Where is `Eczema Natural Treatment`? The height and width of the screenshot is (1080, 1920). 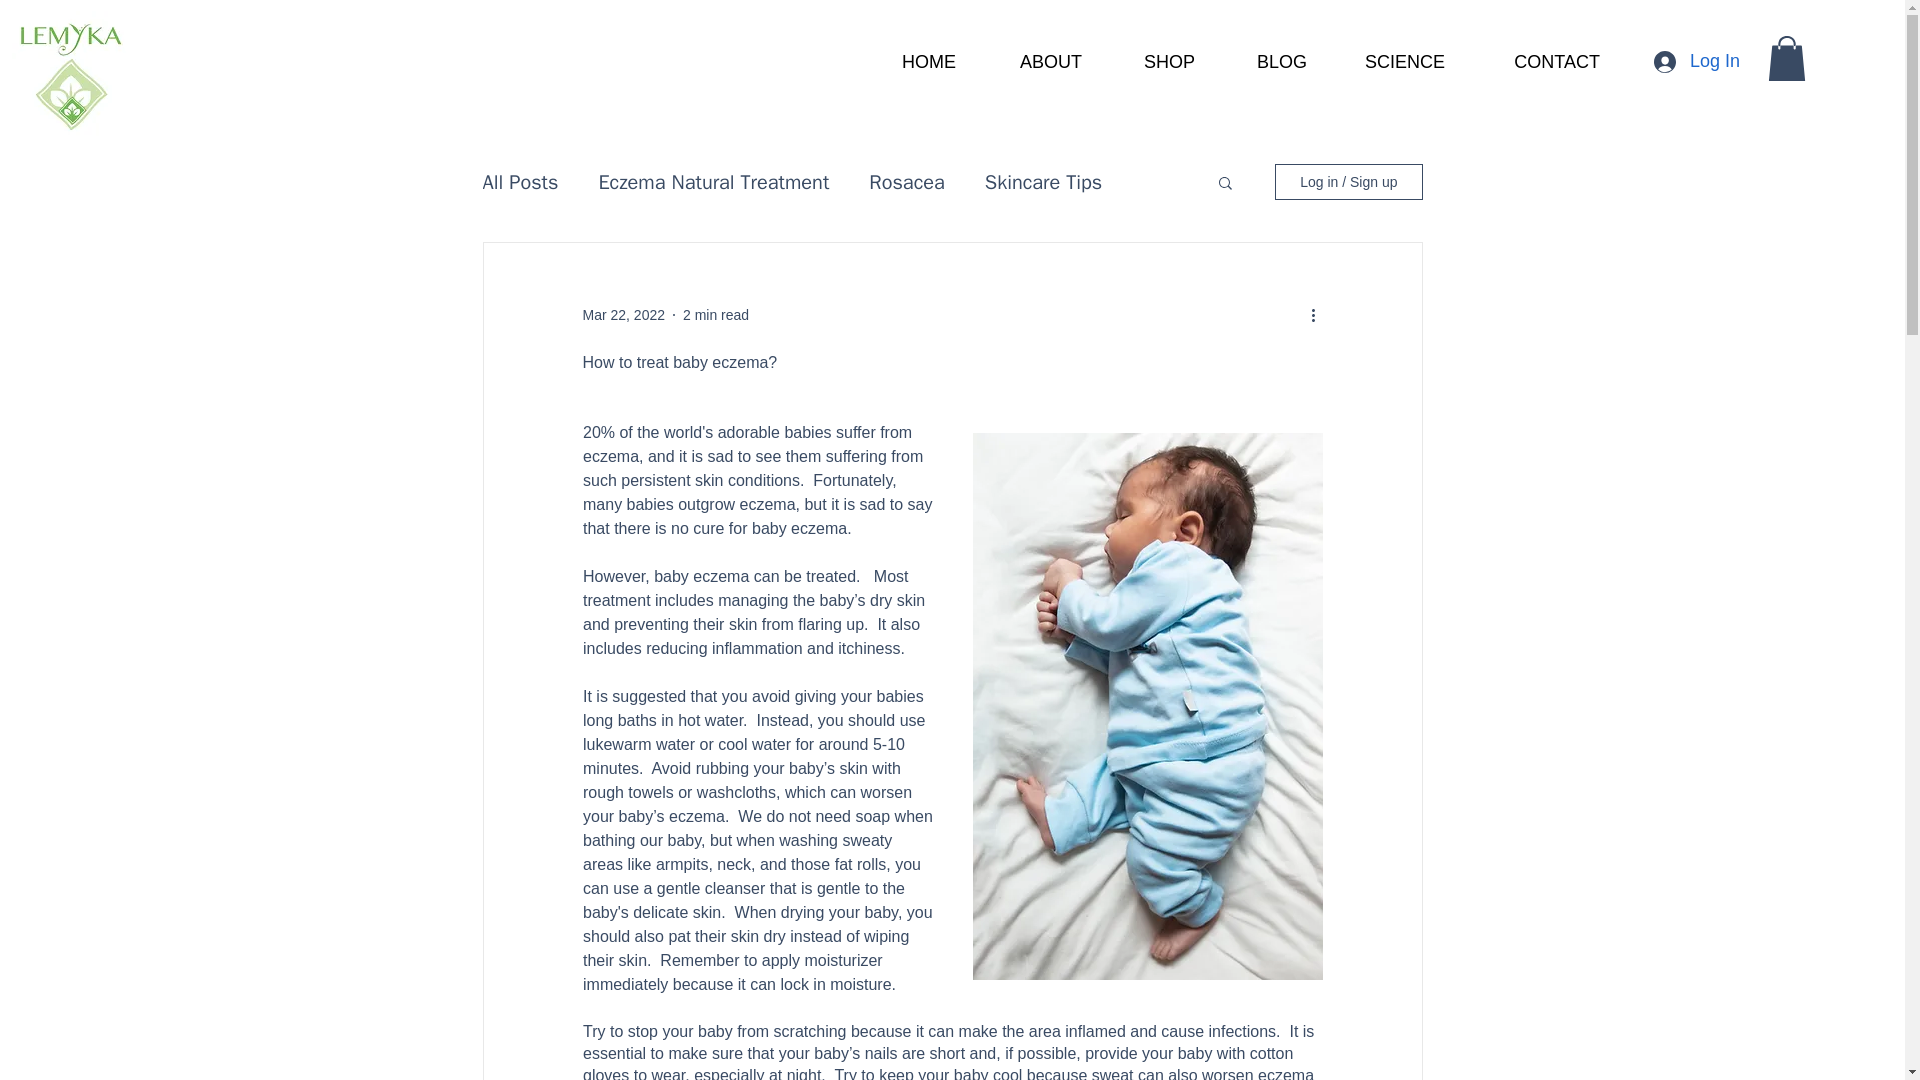 Eczema Natural Treatment is located at coordinates (713, 182).